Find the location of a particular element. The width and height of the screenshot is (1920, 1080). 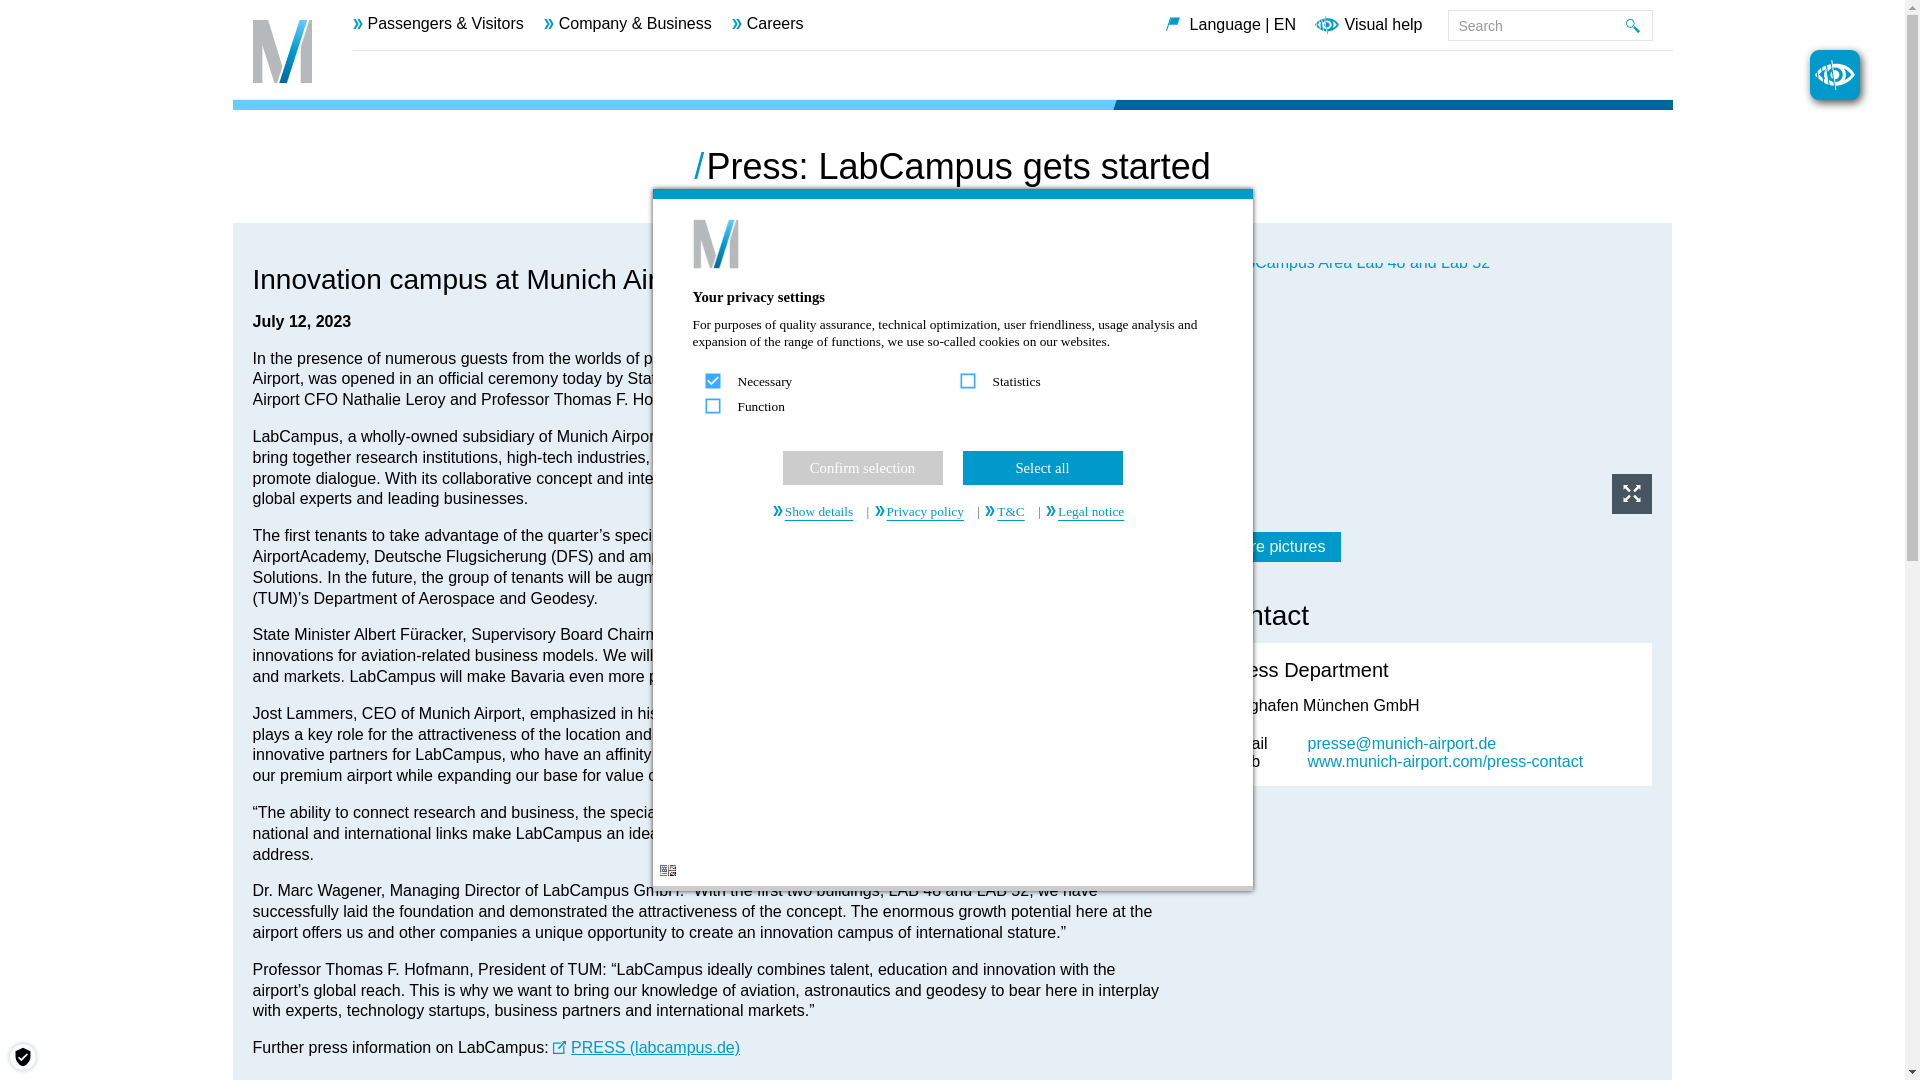

LabCampus Area is located at coordinates (1431, 388).